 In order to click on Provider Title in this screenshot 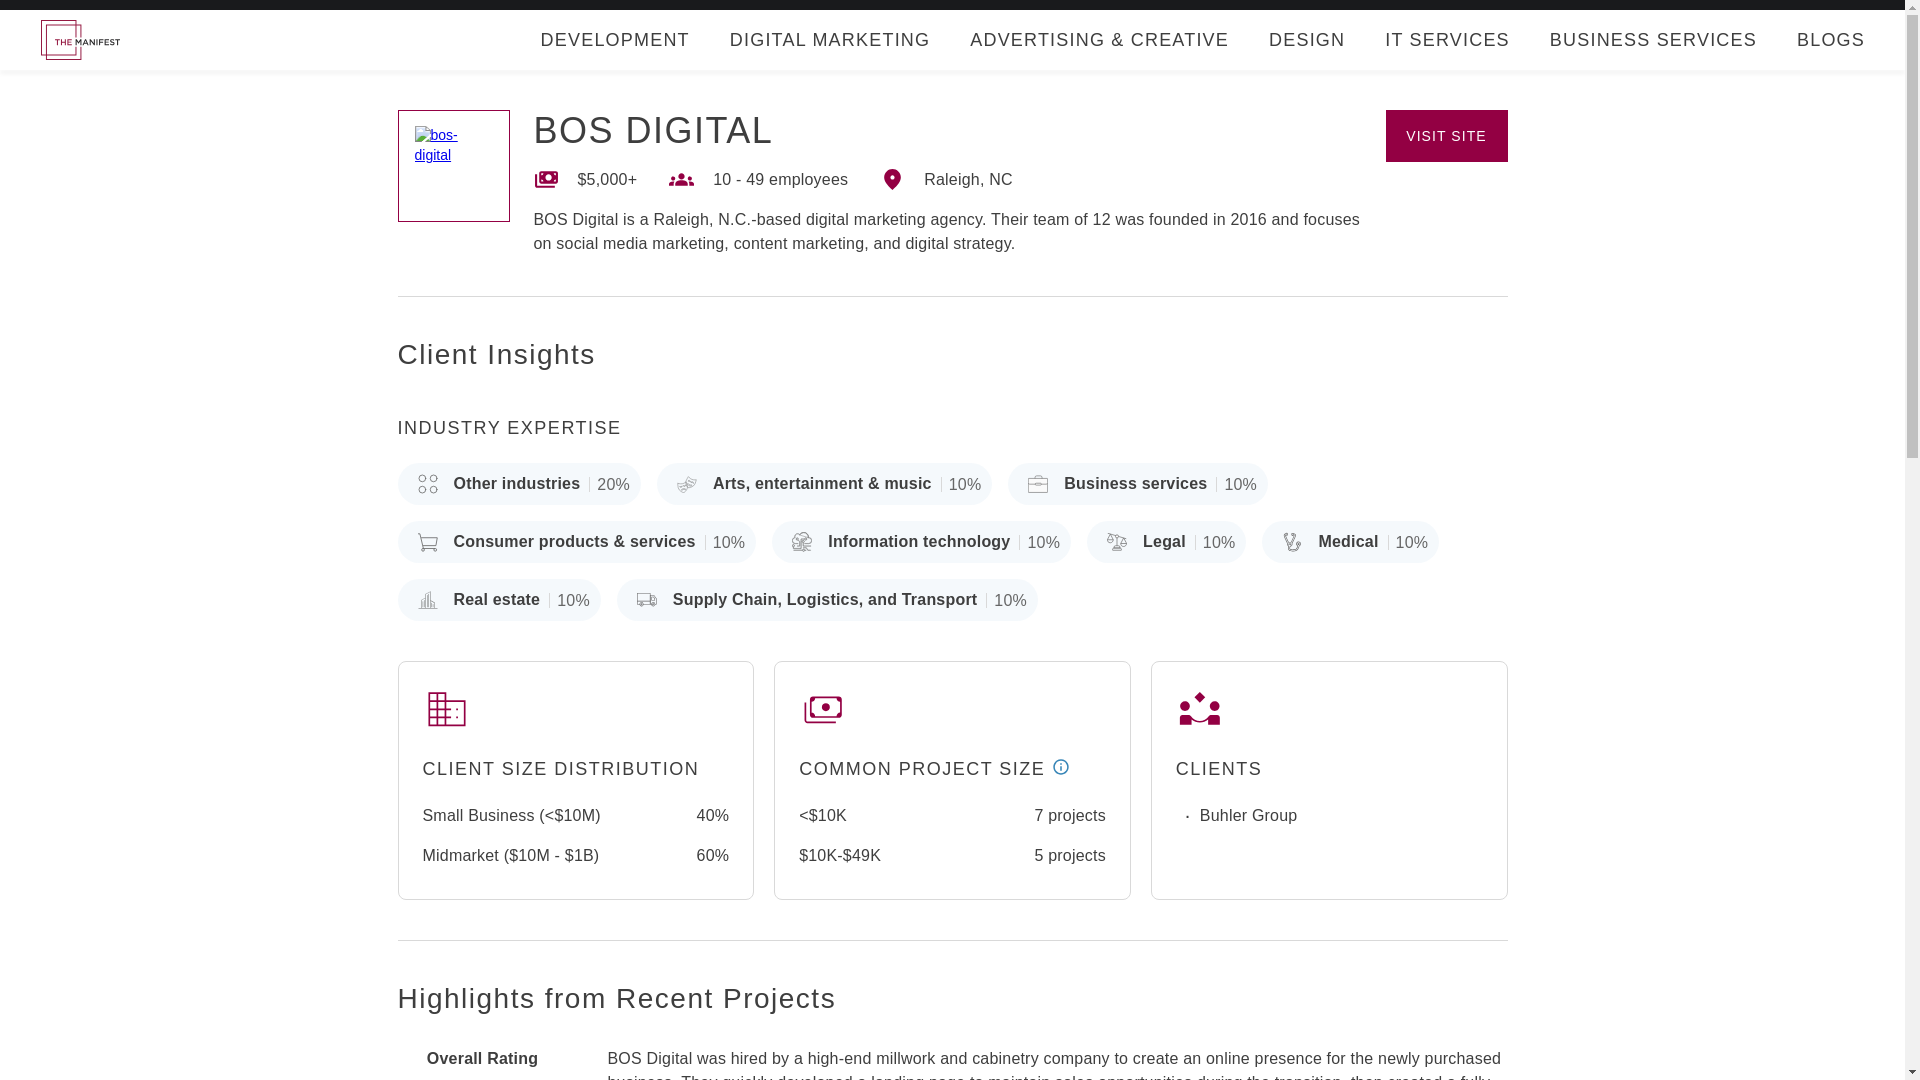, I will do `click(653, 130)`.